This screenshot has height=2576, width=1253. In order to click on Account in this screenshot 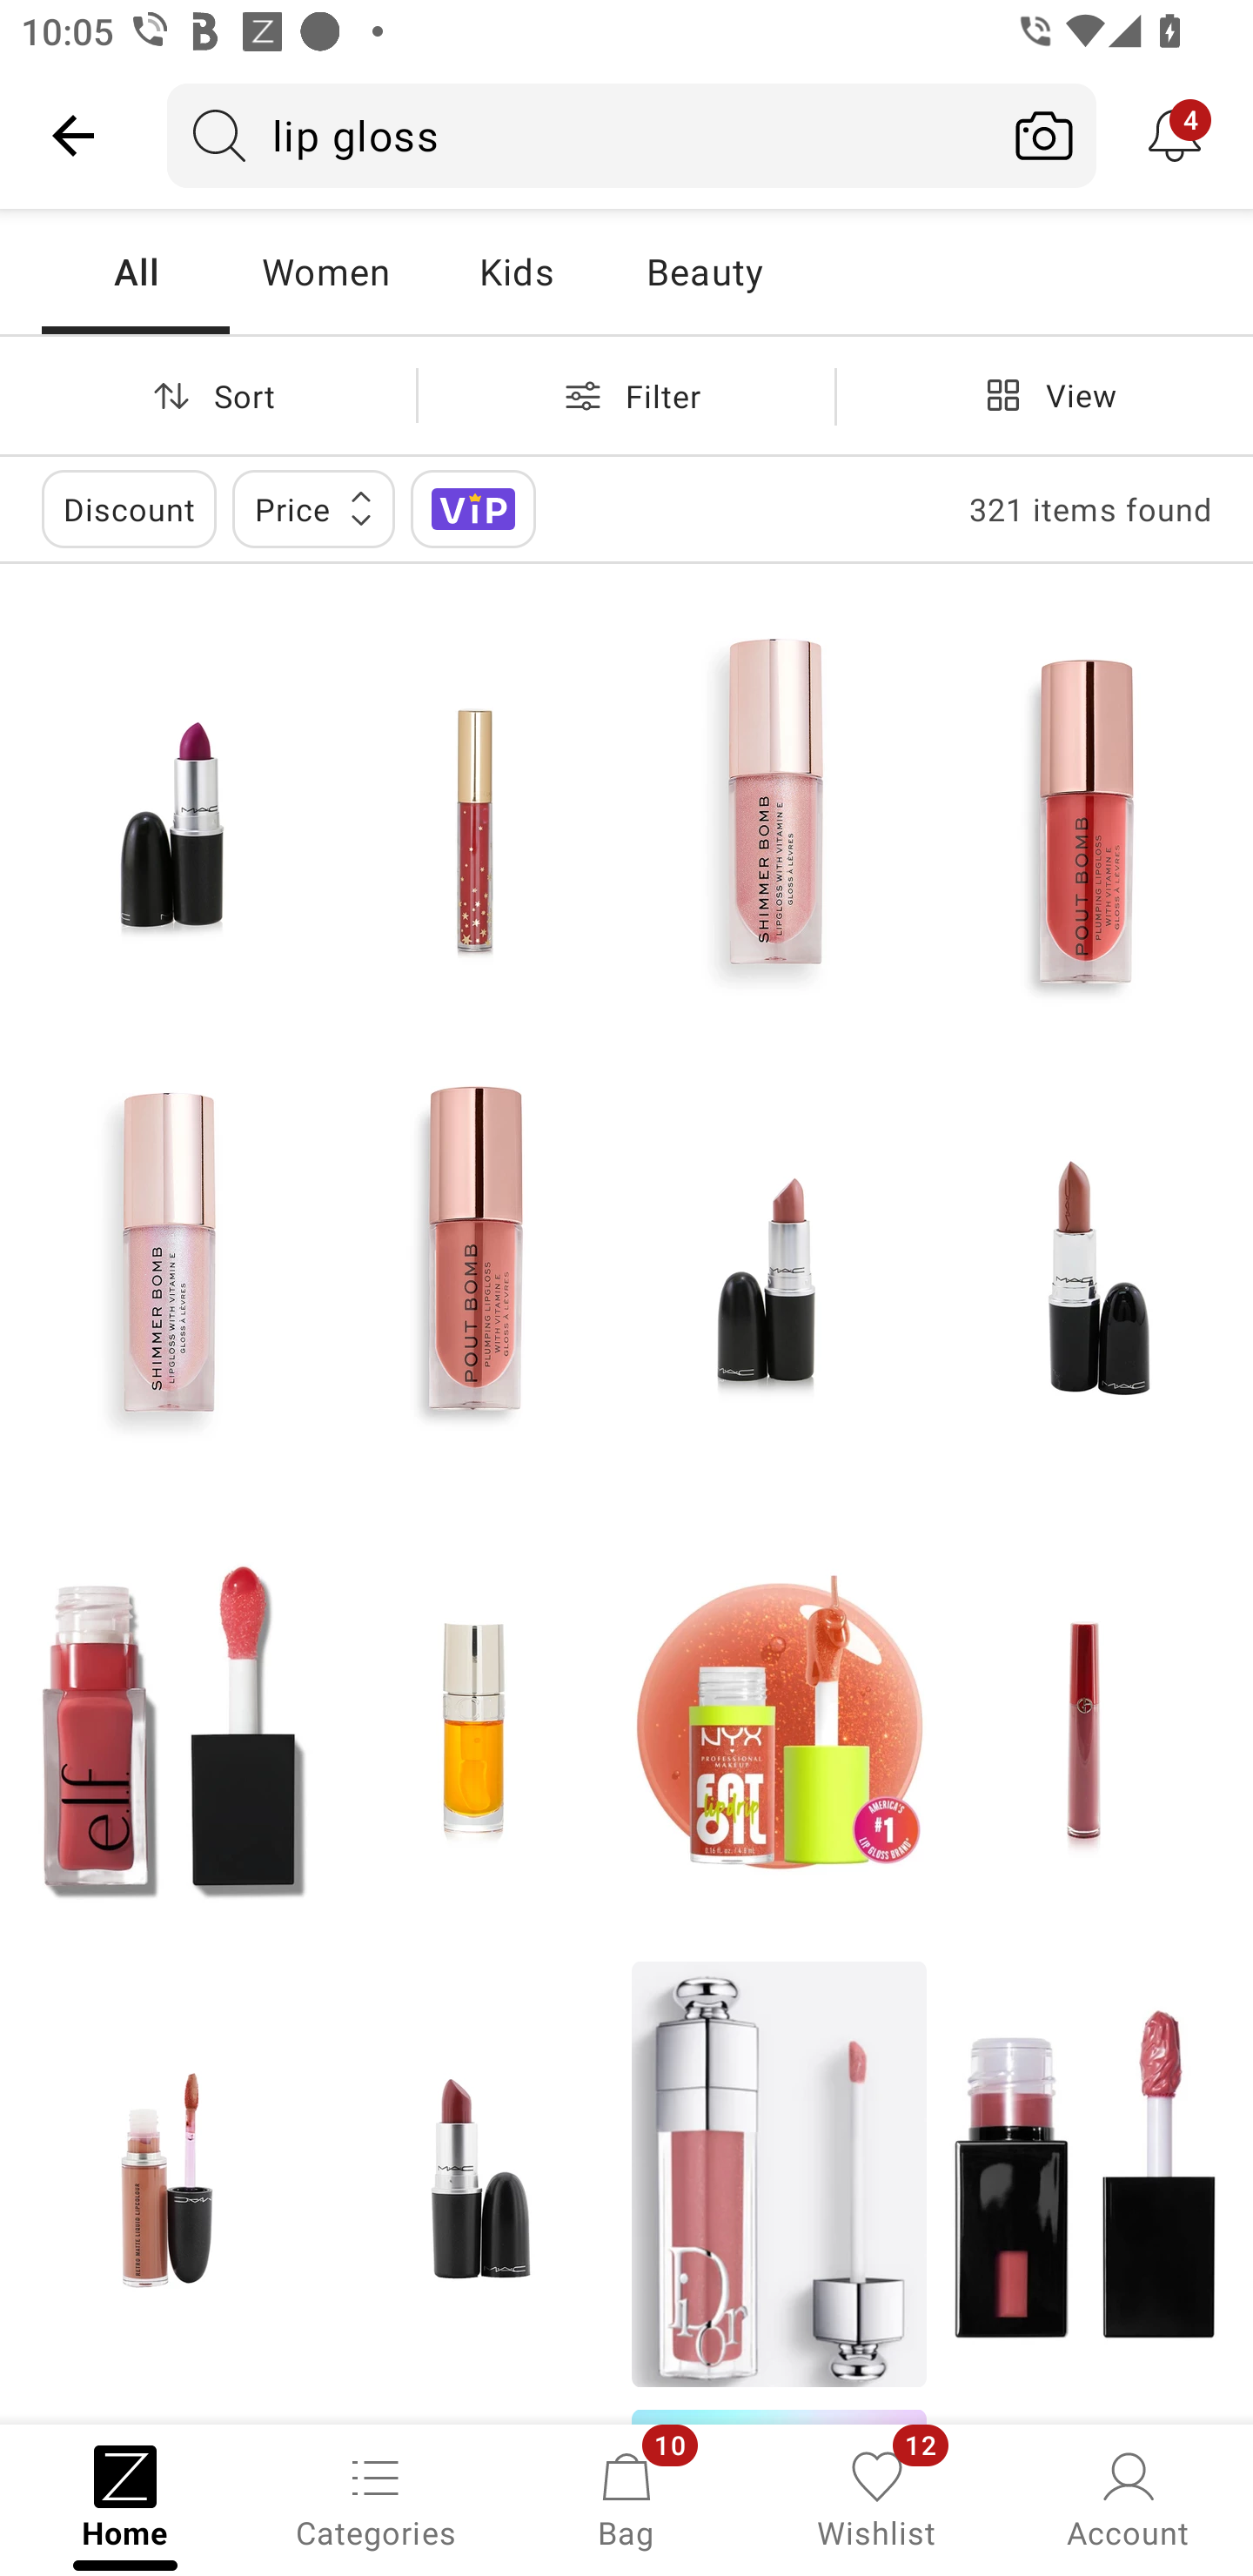, I will do `click(1128, 2498)`.